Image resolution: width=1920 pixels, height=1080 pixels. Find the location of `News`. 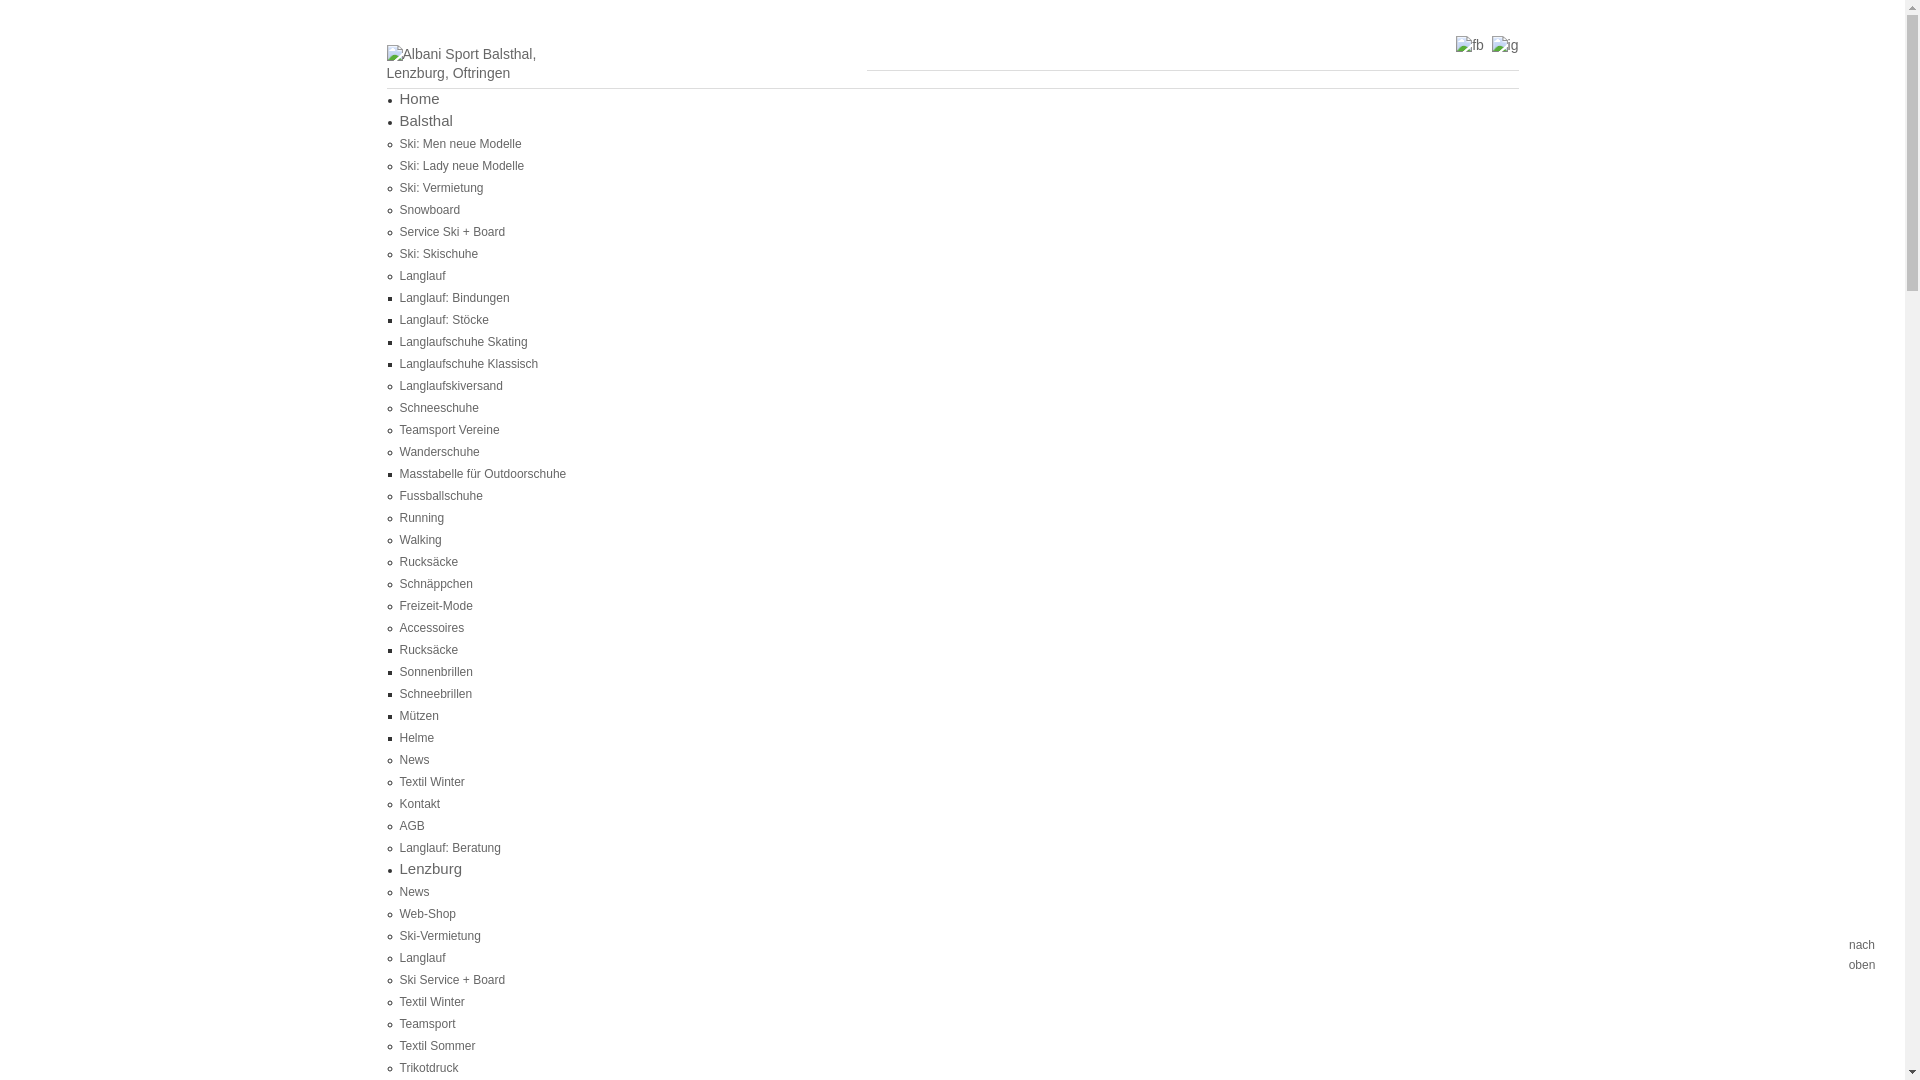

News is located at coordinates (415, 760).